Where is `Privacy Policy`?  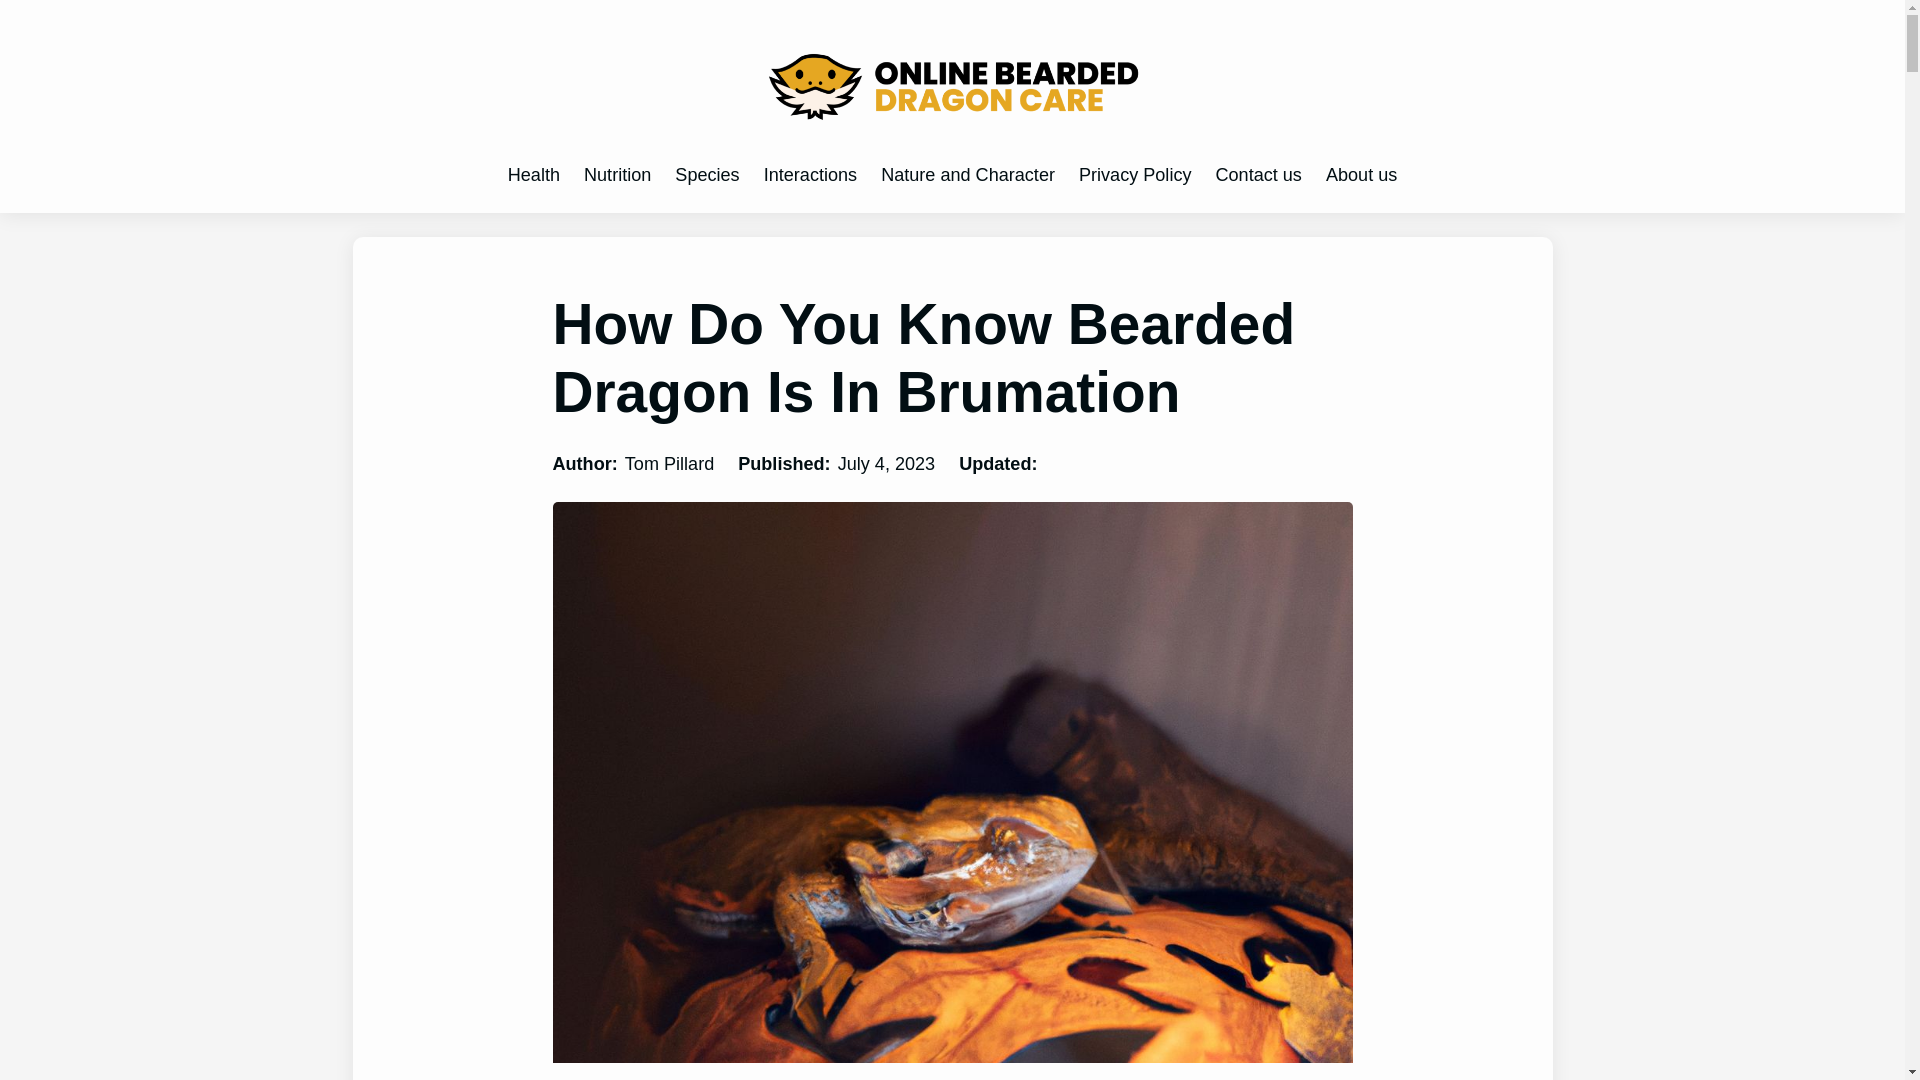
Privacy Policy is located at coordinates (1136, 175).